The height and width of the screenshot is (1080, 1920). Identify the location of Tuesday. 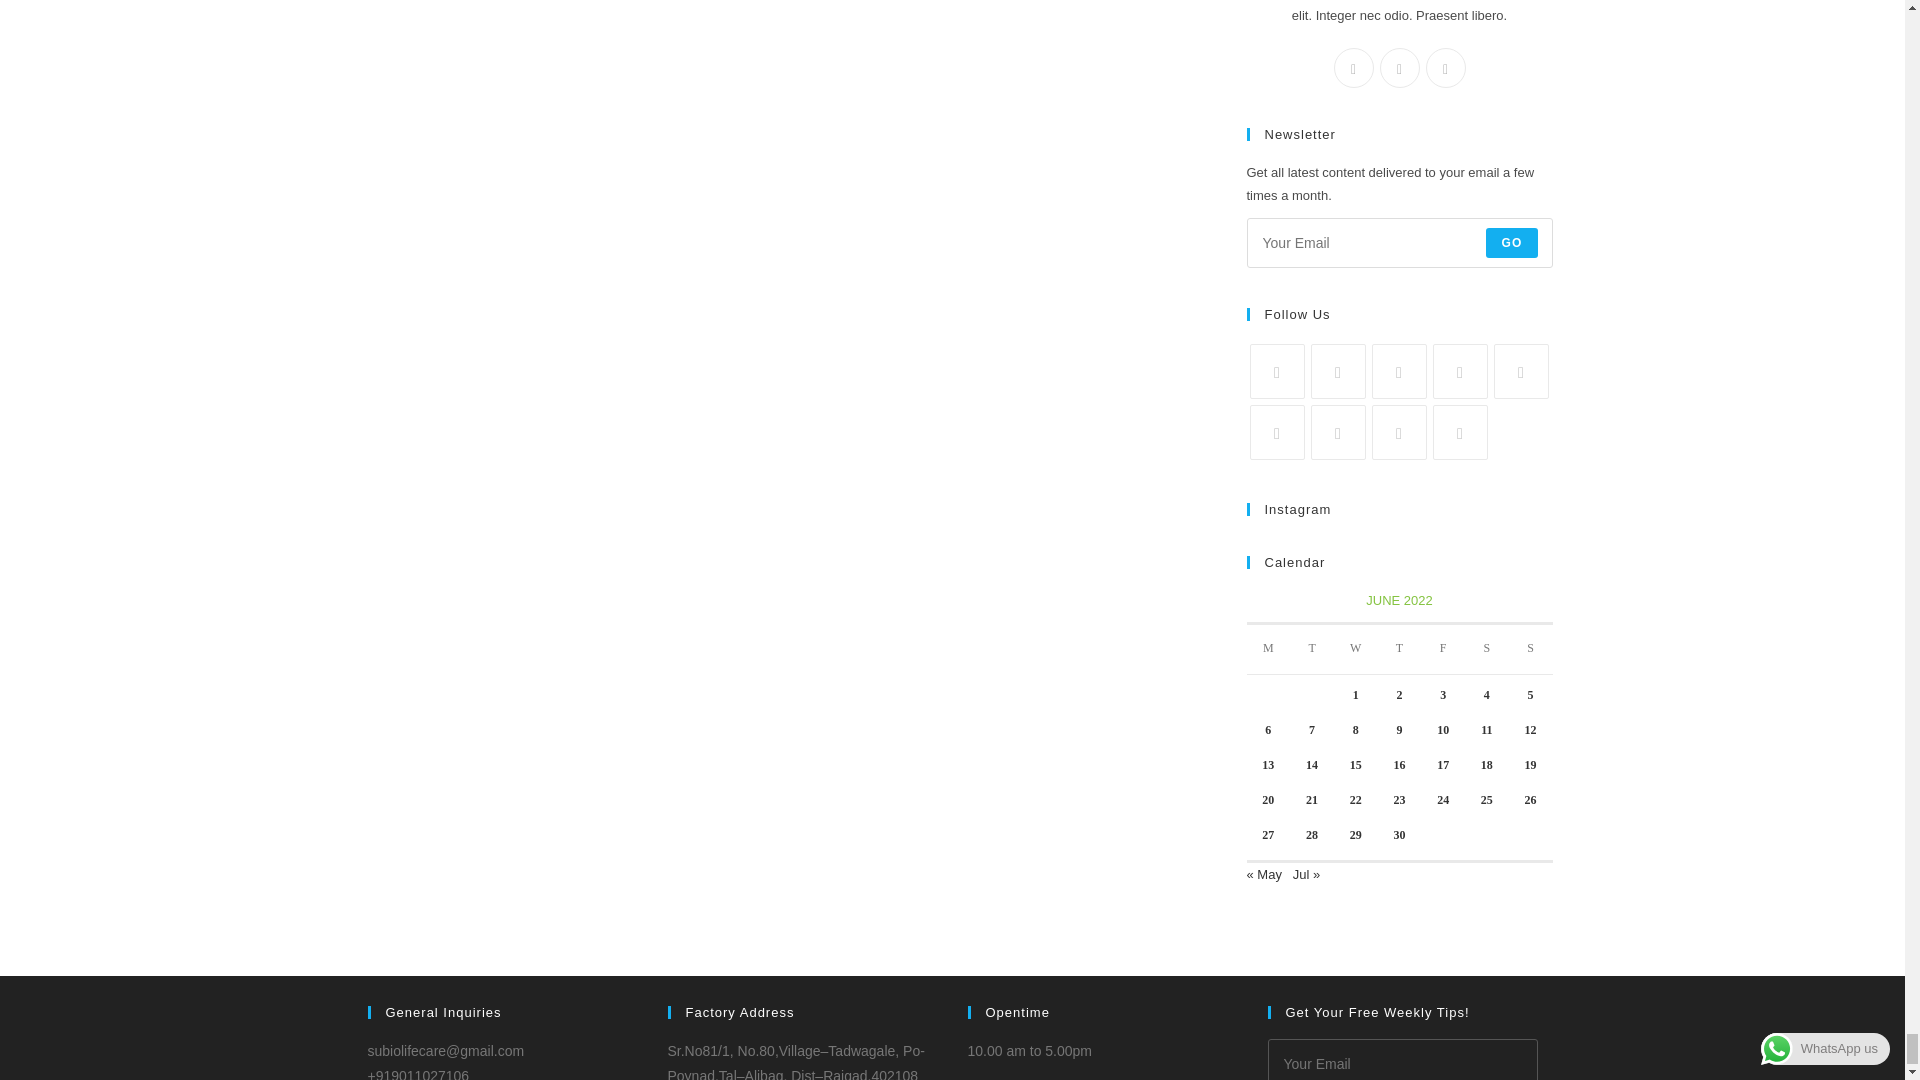
(1312, 649).